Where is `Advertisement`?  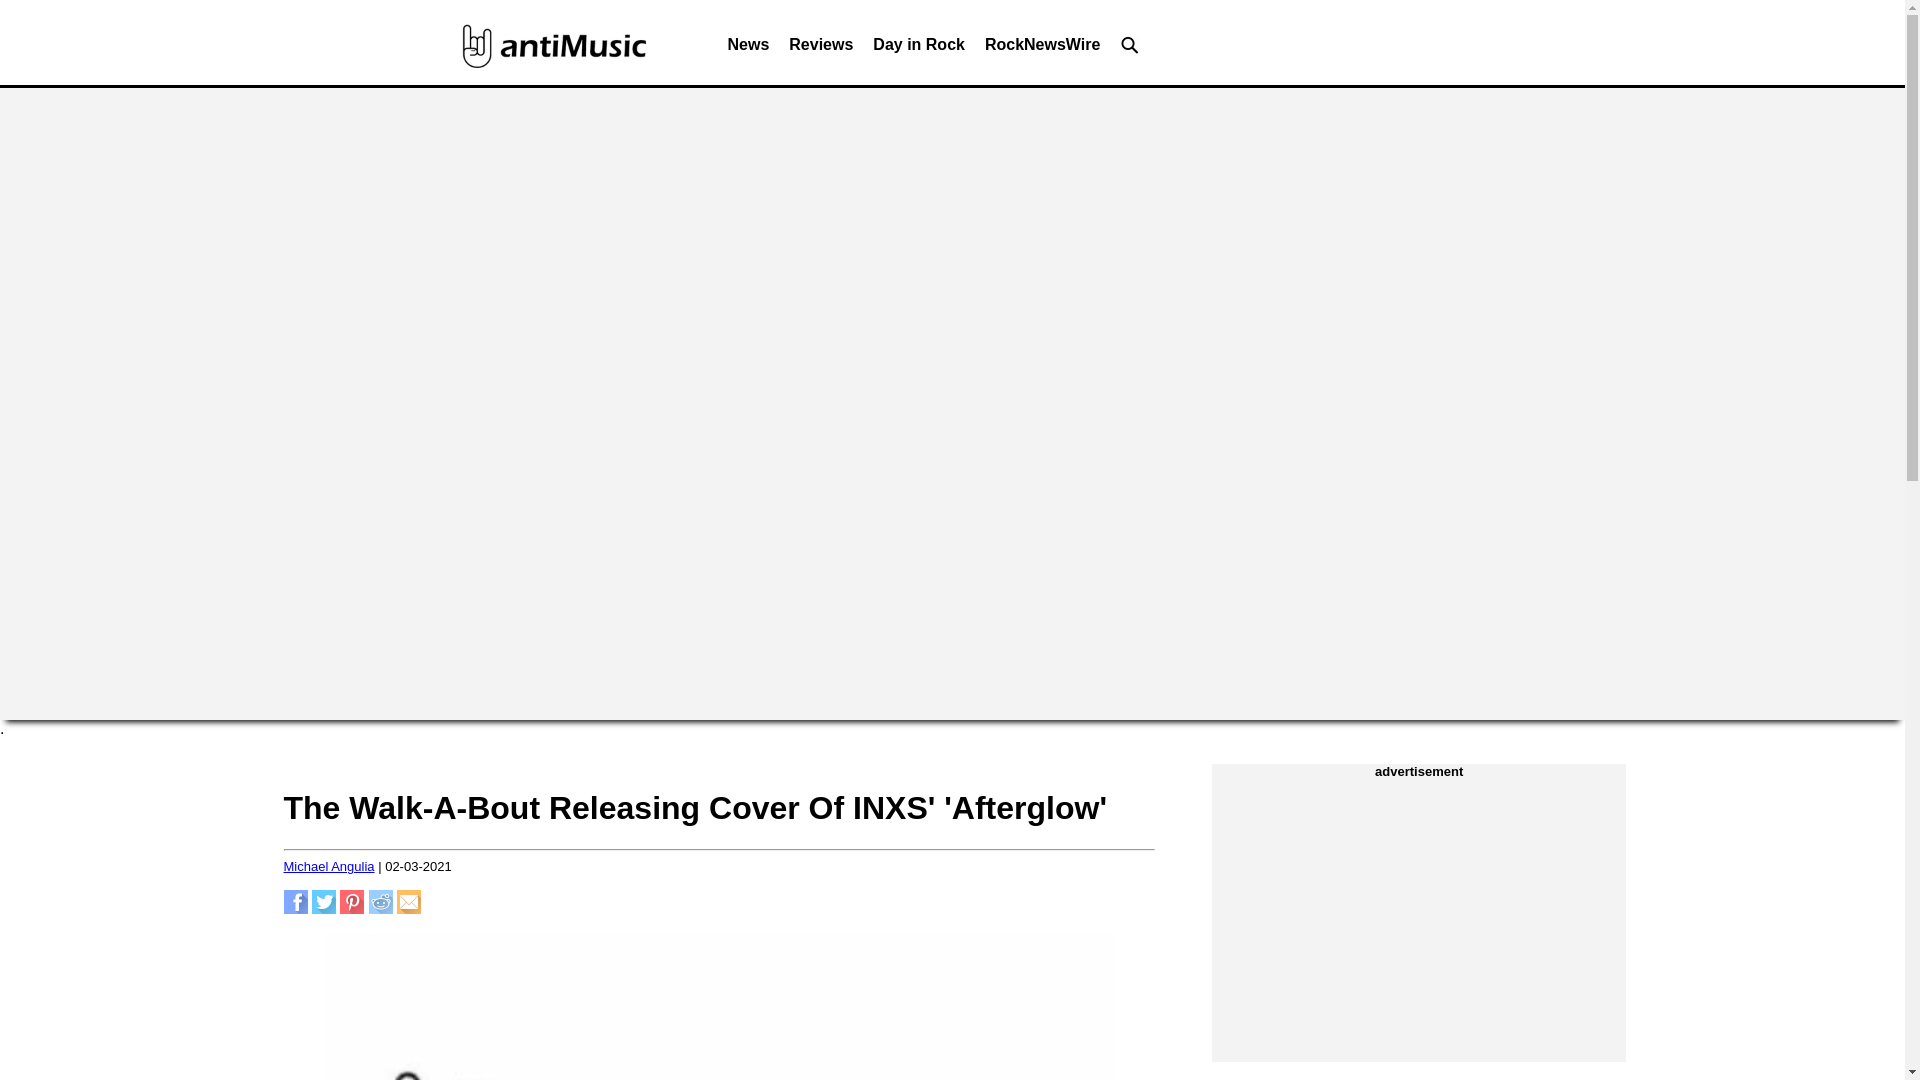 Advertisement is located at coordinates (1419, 918).